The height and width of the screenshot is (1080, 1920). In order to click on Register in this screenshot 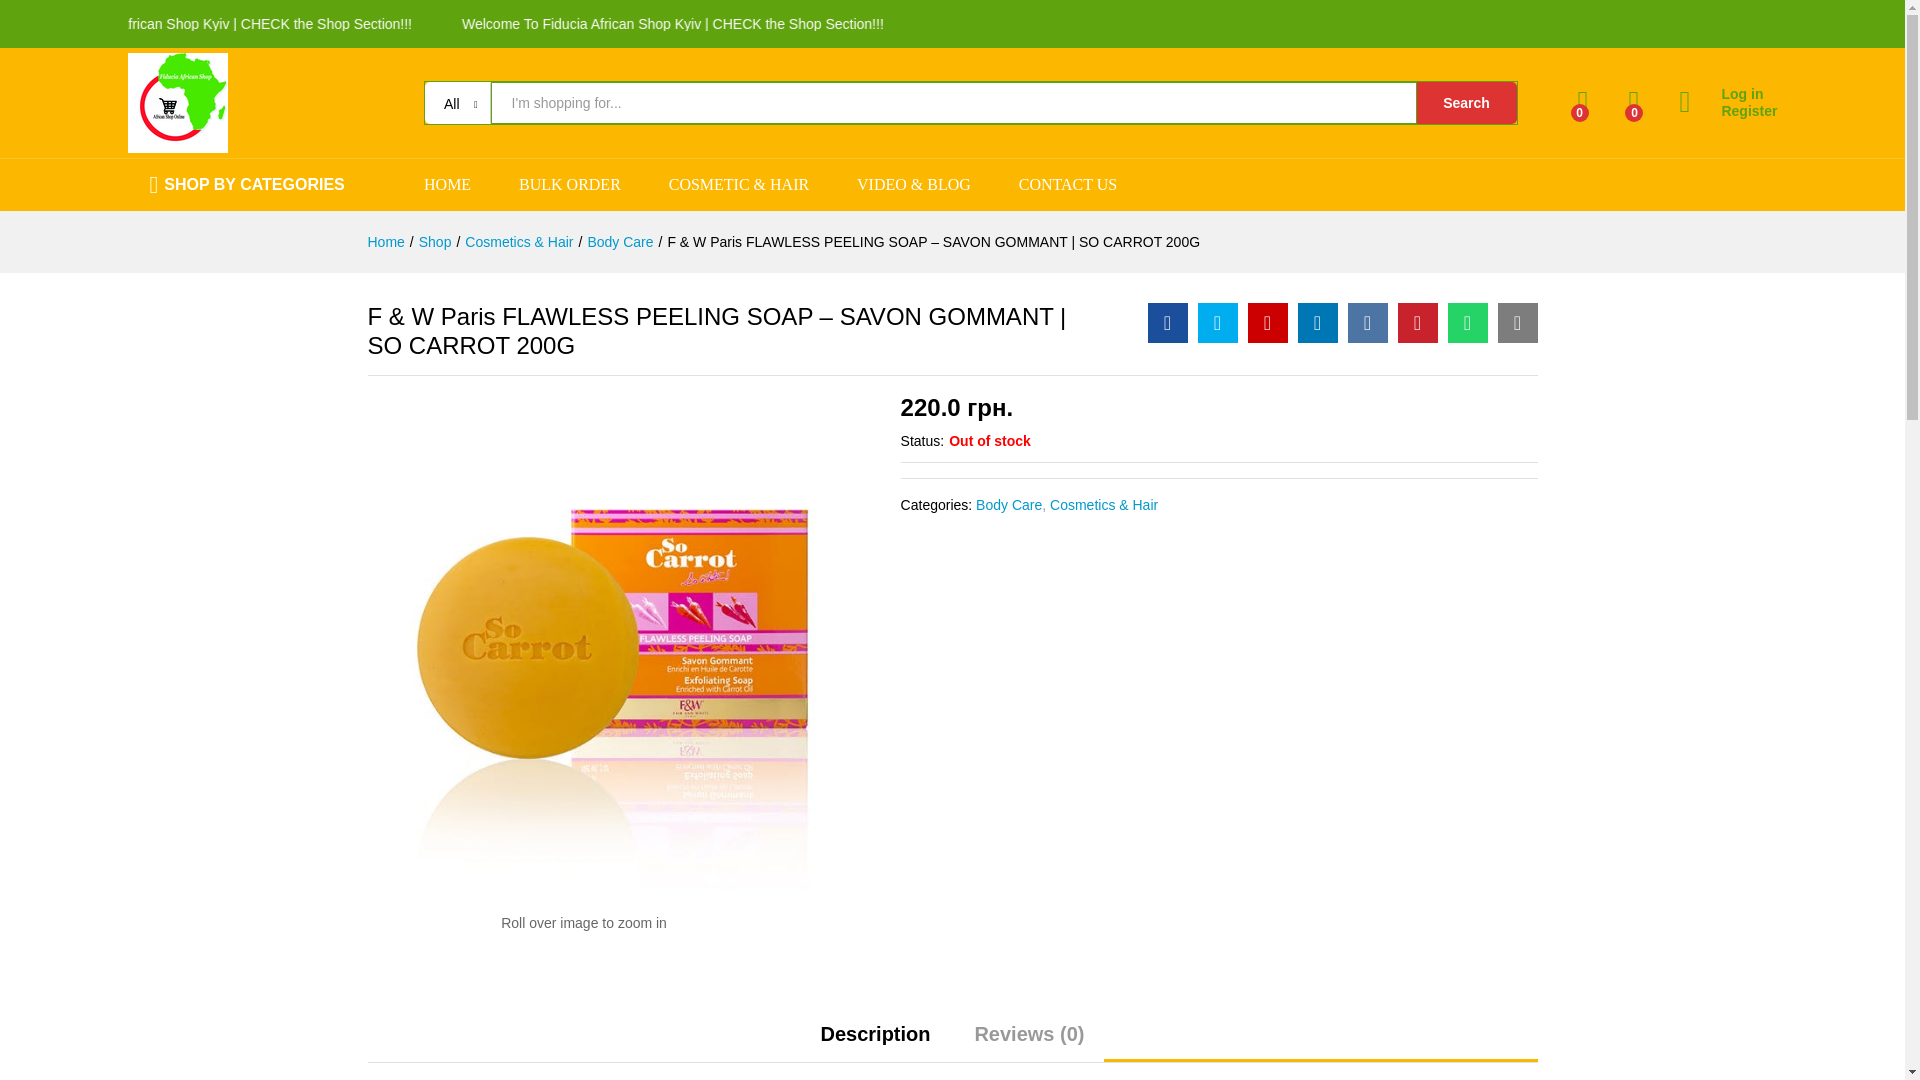, I will do `click(1728, 110)`.